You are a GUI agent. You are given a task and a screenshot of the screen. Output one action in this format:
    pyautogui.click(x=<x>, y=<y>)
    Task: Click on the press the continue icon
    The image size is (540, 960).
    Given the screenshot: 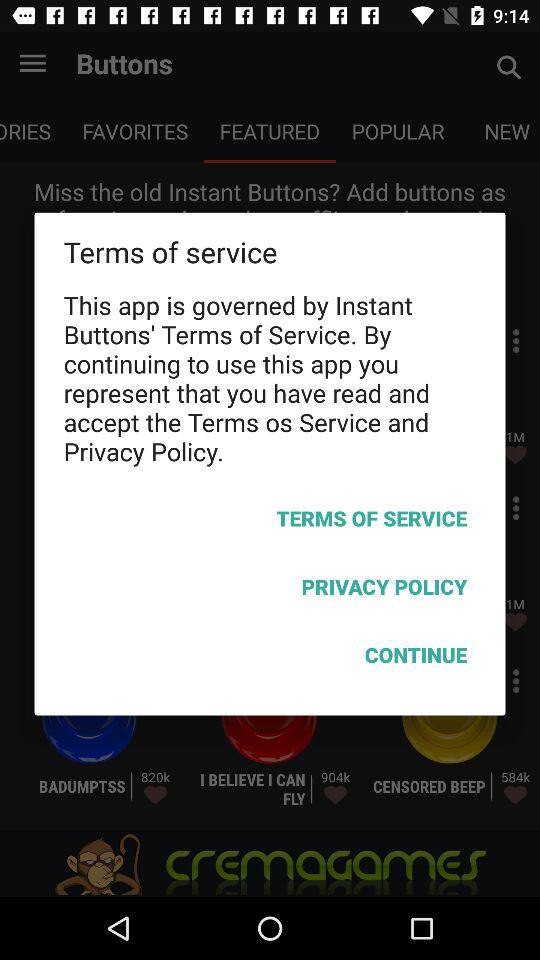 What is the action you would take?
    pyautogui.click(x=270, y=658)
    